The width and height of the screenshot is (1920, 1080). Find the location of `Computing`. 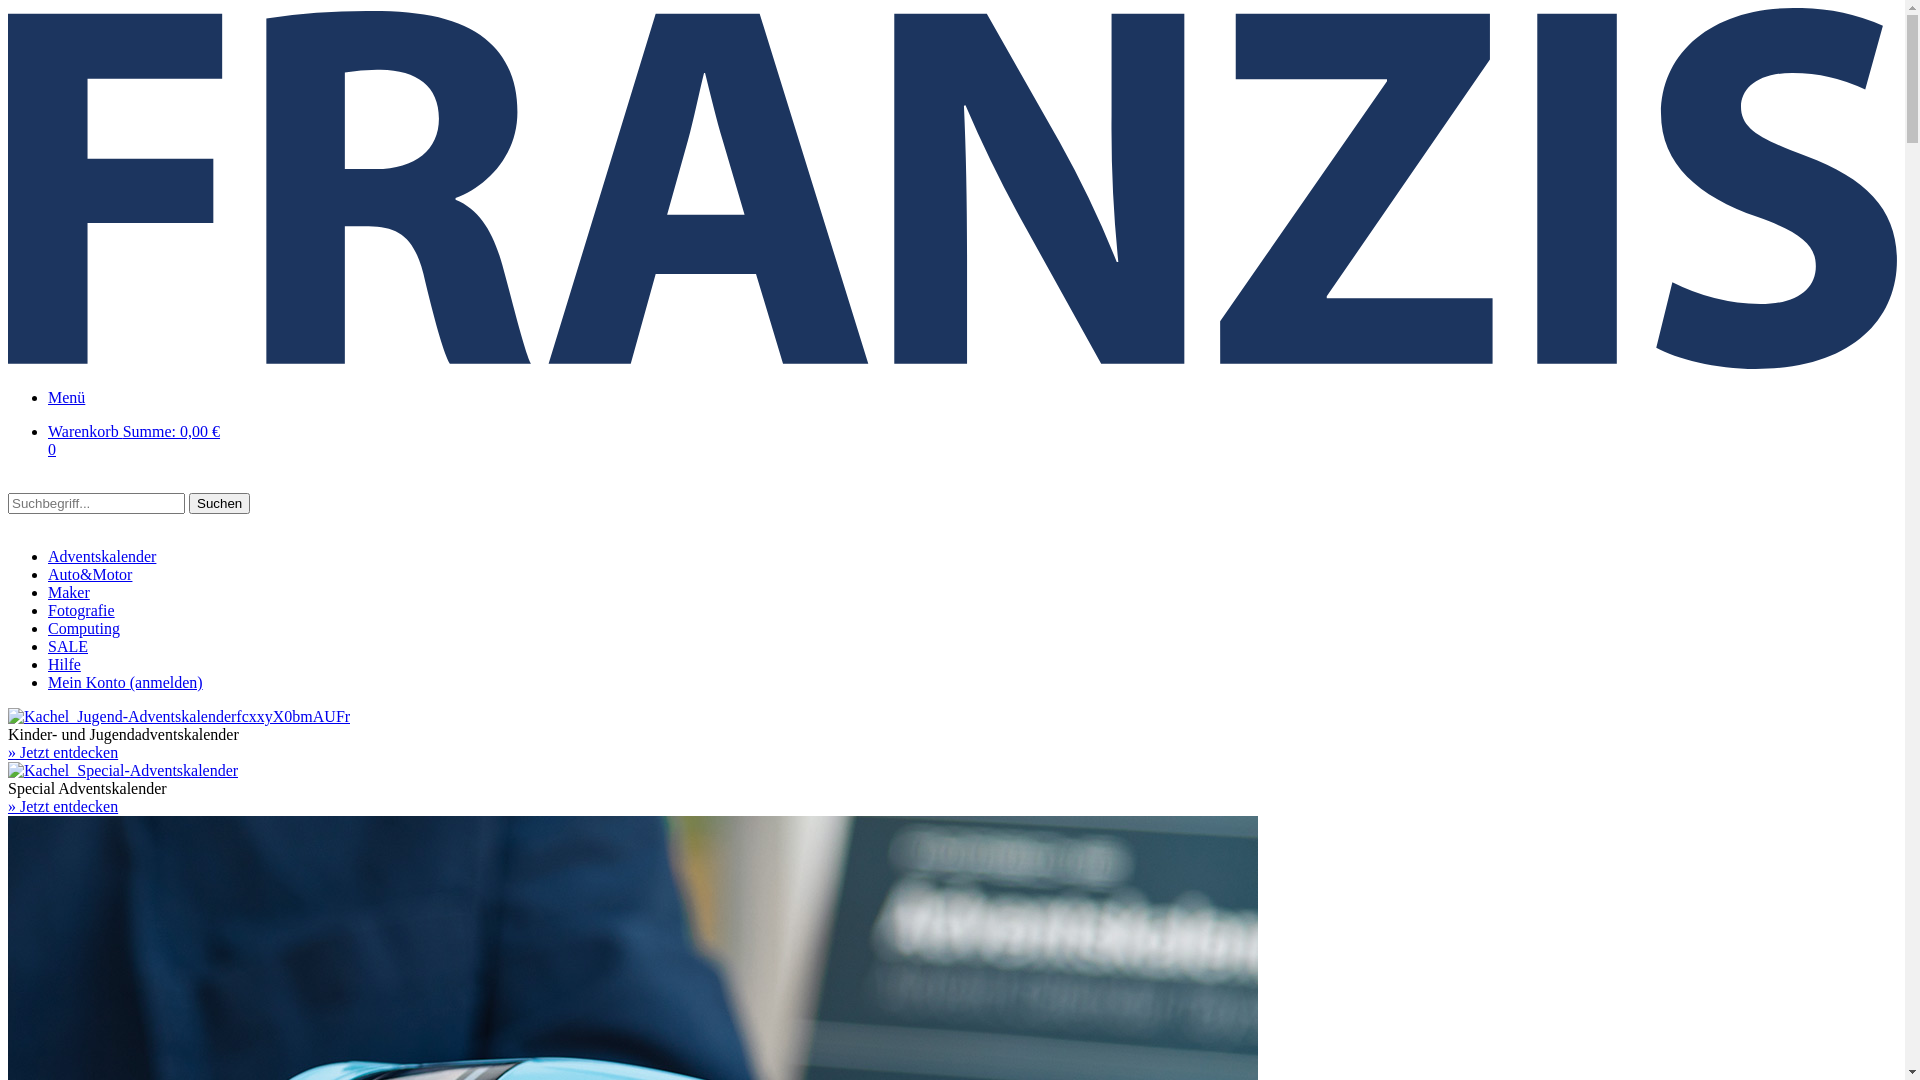

Computing is located at coordinates (84, 628).